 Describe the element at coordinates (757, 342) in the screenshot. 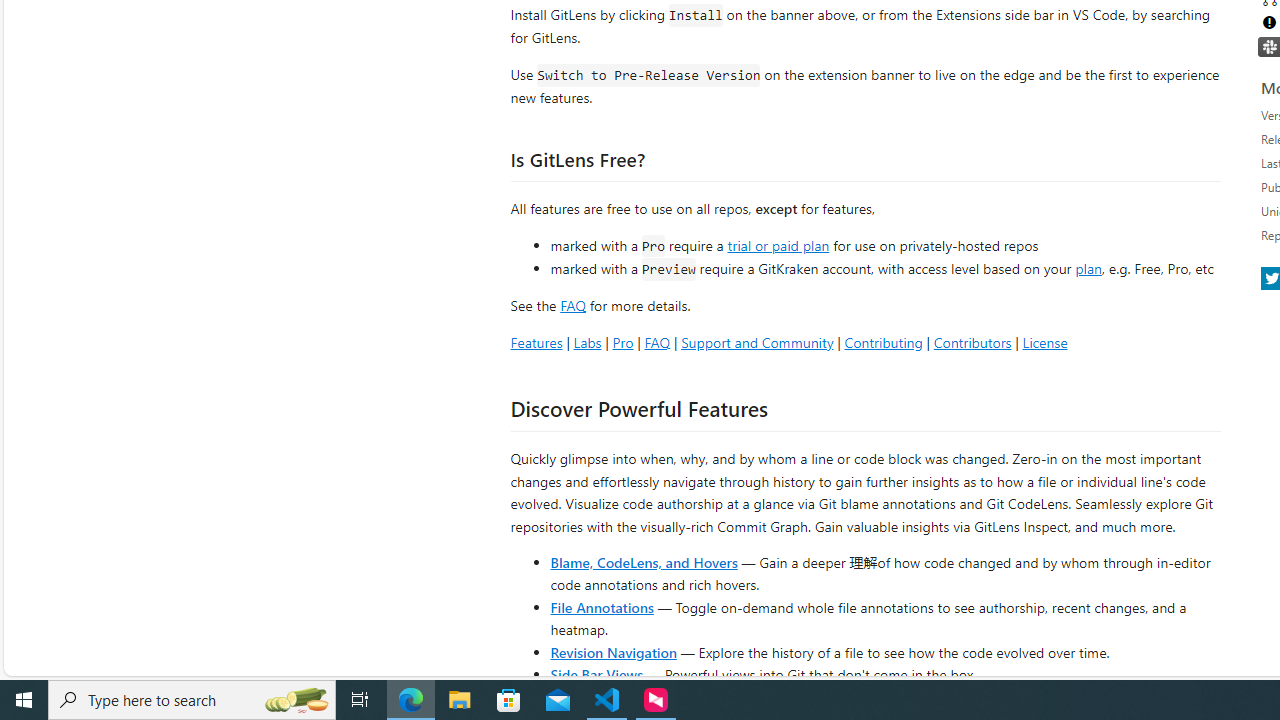

I see `Support and Community` at that location.